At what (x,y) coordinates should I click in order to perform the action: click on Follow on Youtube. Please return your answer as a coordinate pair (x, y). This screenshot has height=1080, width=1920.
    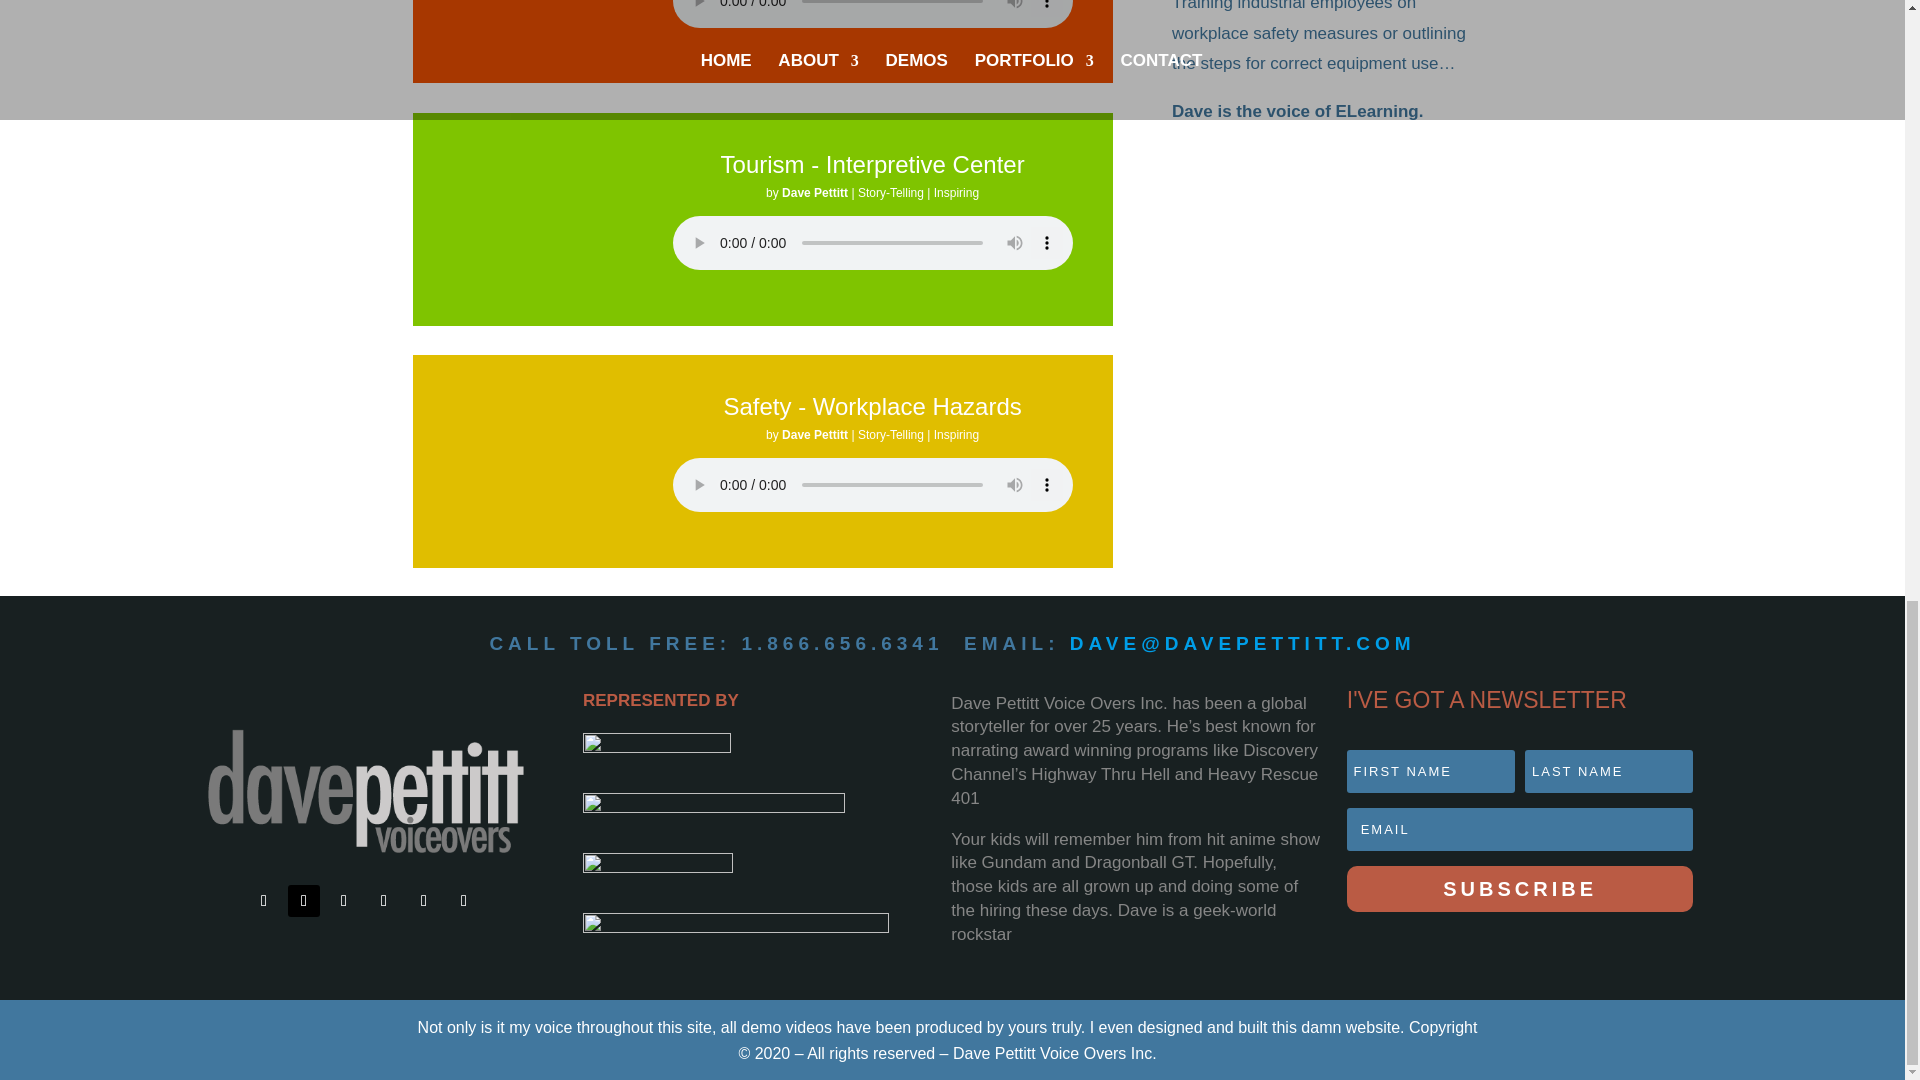
    Looking at the image, I should click on (384, 900).